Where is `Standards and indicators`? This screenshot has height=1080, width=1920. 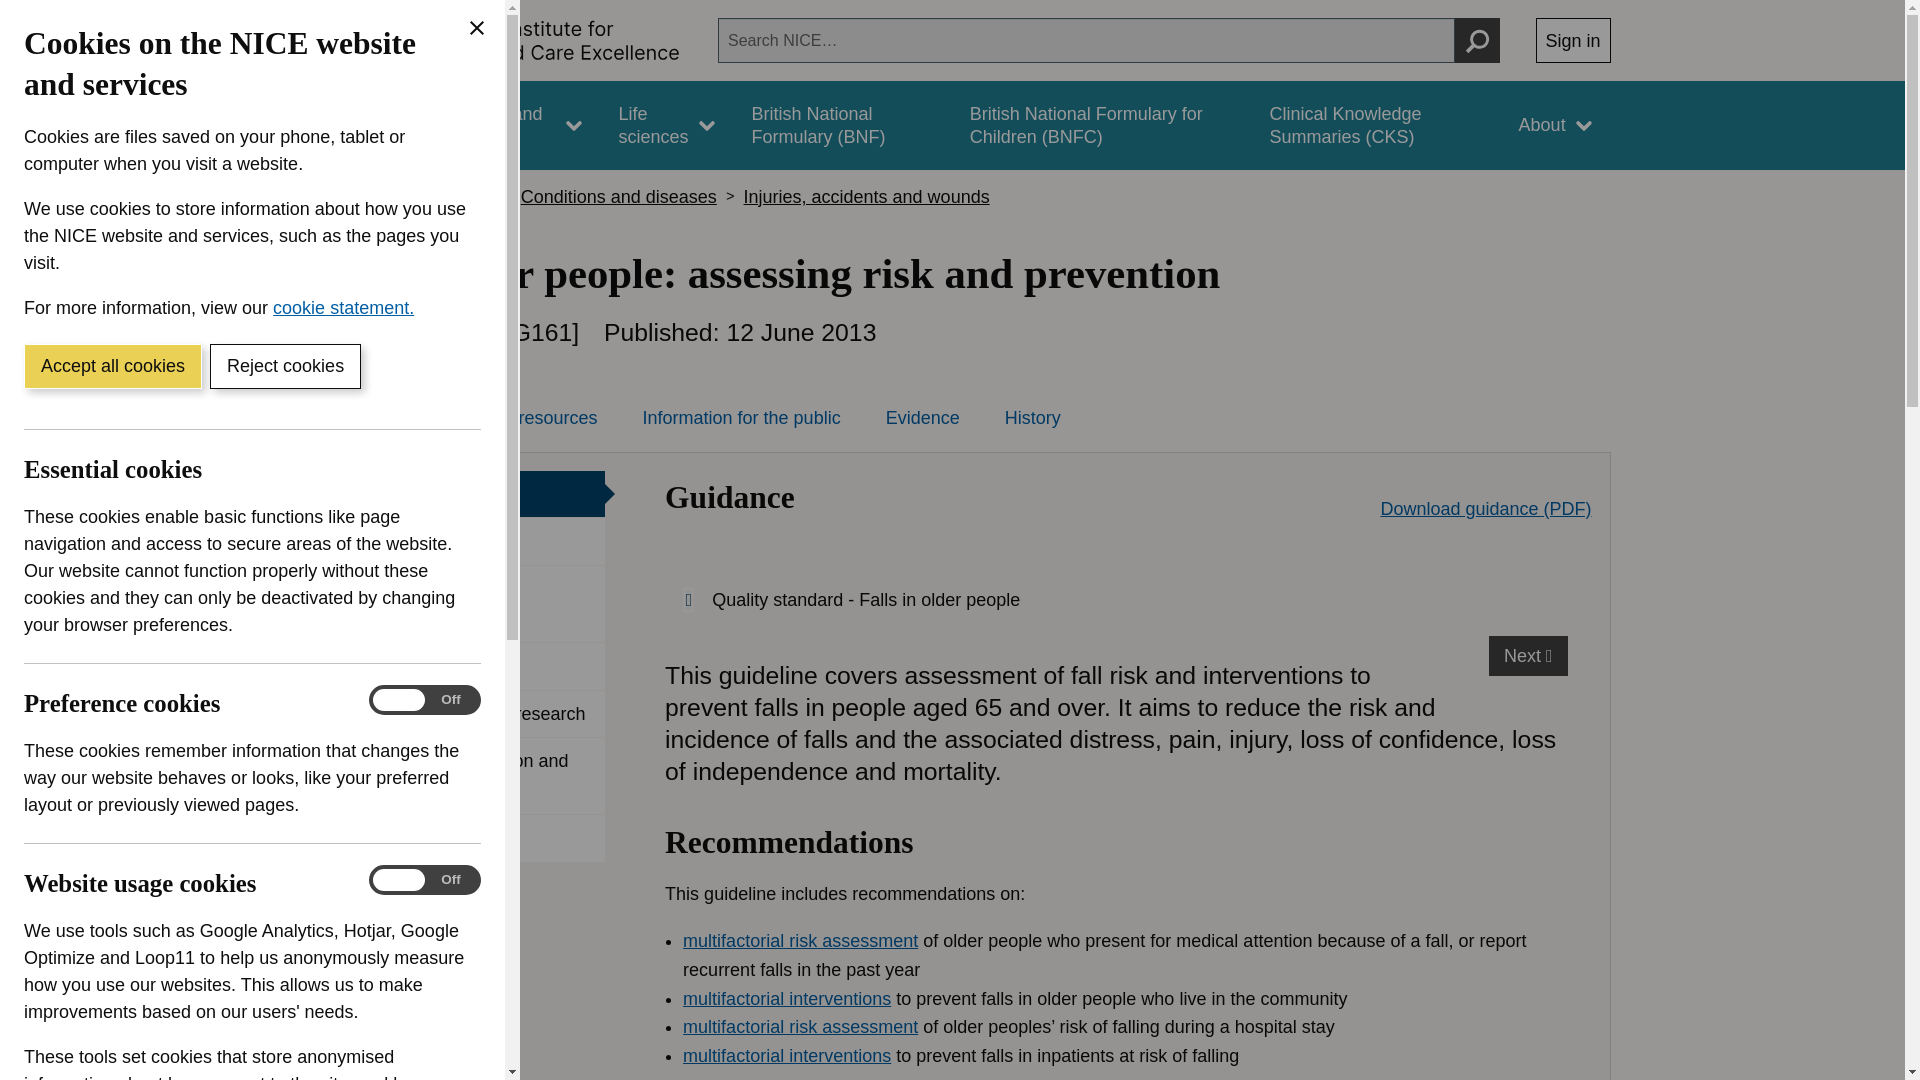 Standards and indicators is located at coordinates (503, 125).